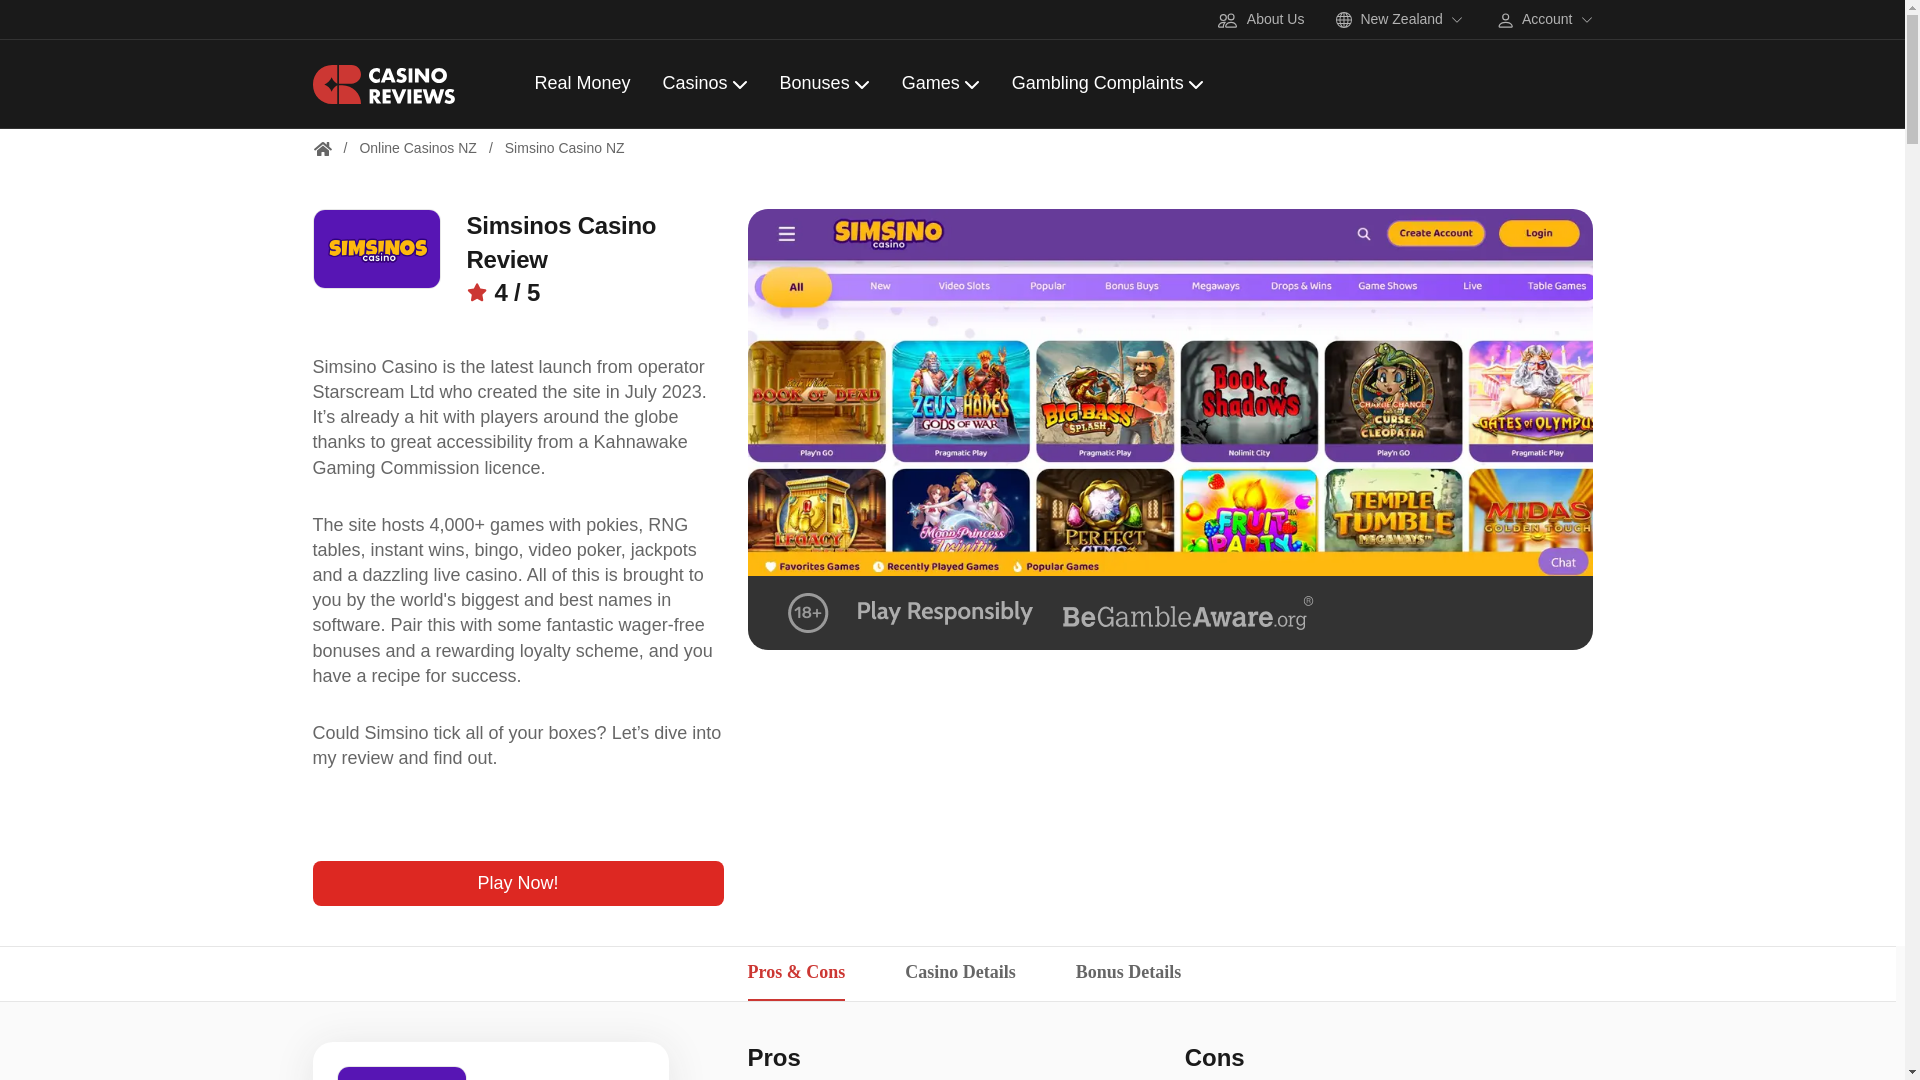  Describe the element at coordinates (321, 148) in the screenshot. I see `CasinoReviews NZ` at that location.